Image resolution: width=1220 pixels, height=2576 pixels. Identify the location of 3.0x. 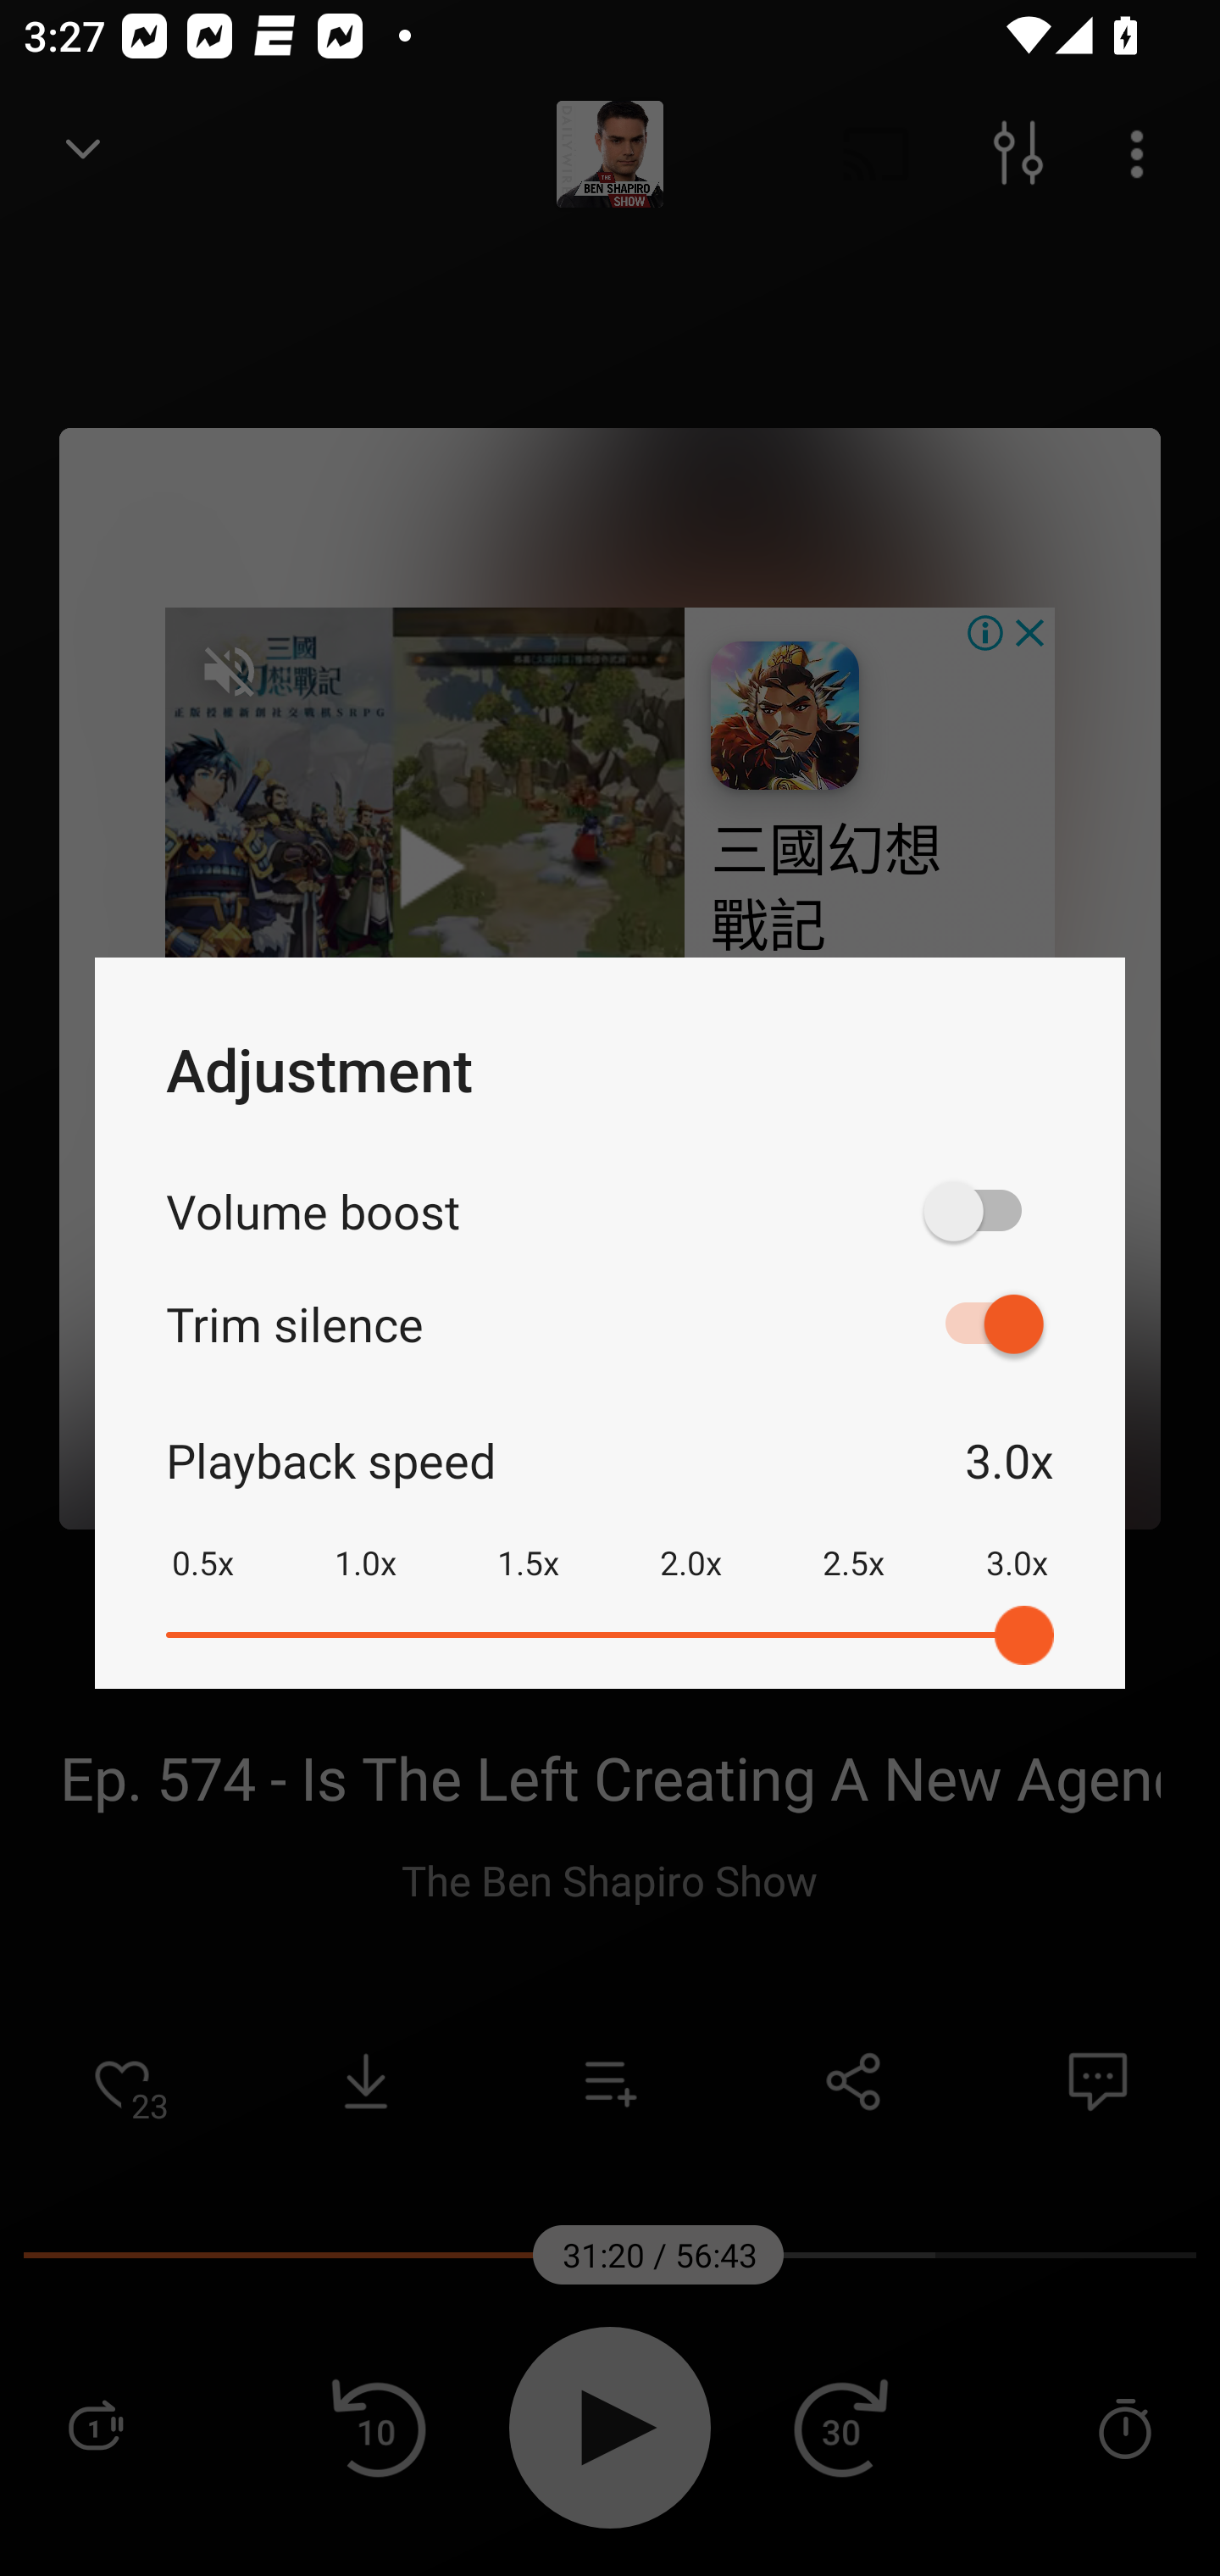
(1017, 1541).